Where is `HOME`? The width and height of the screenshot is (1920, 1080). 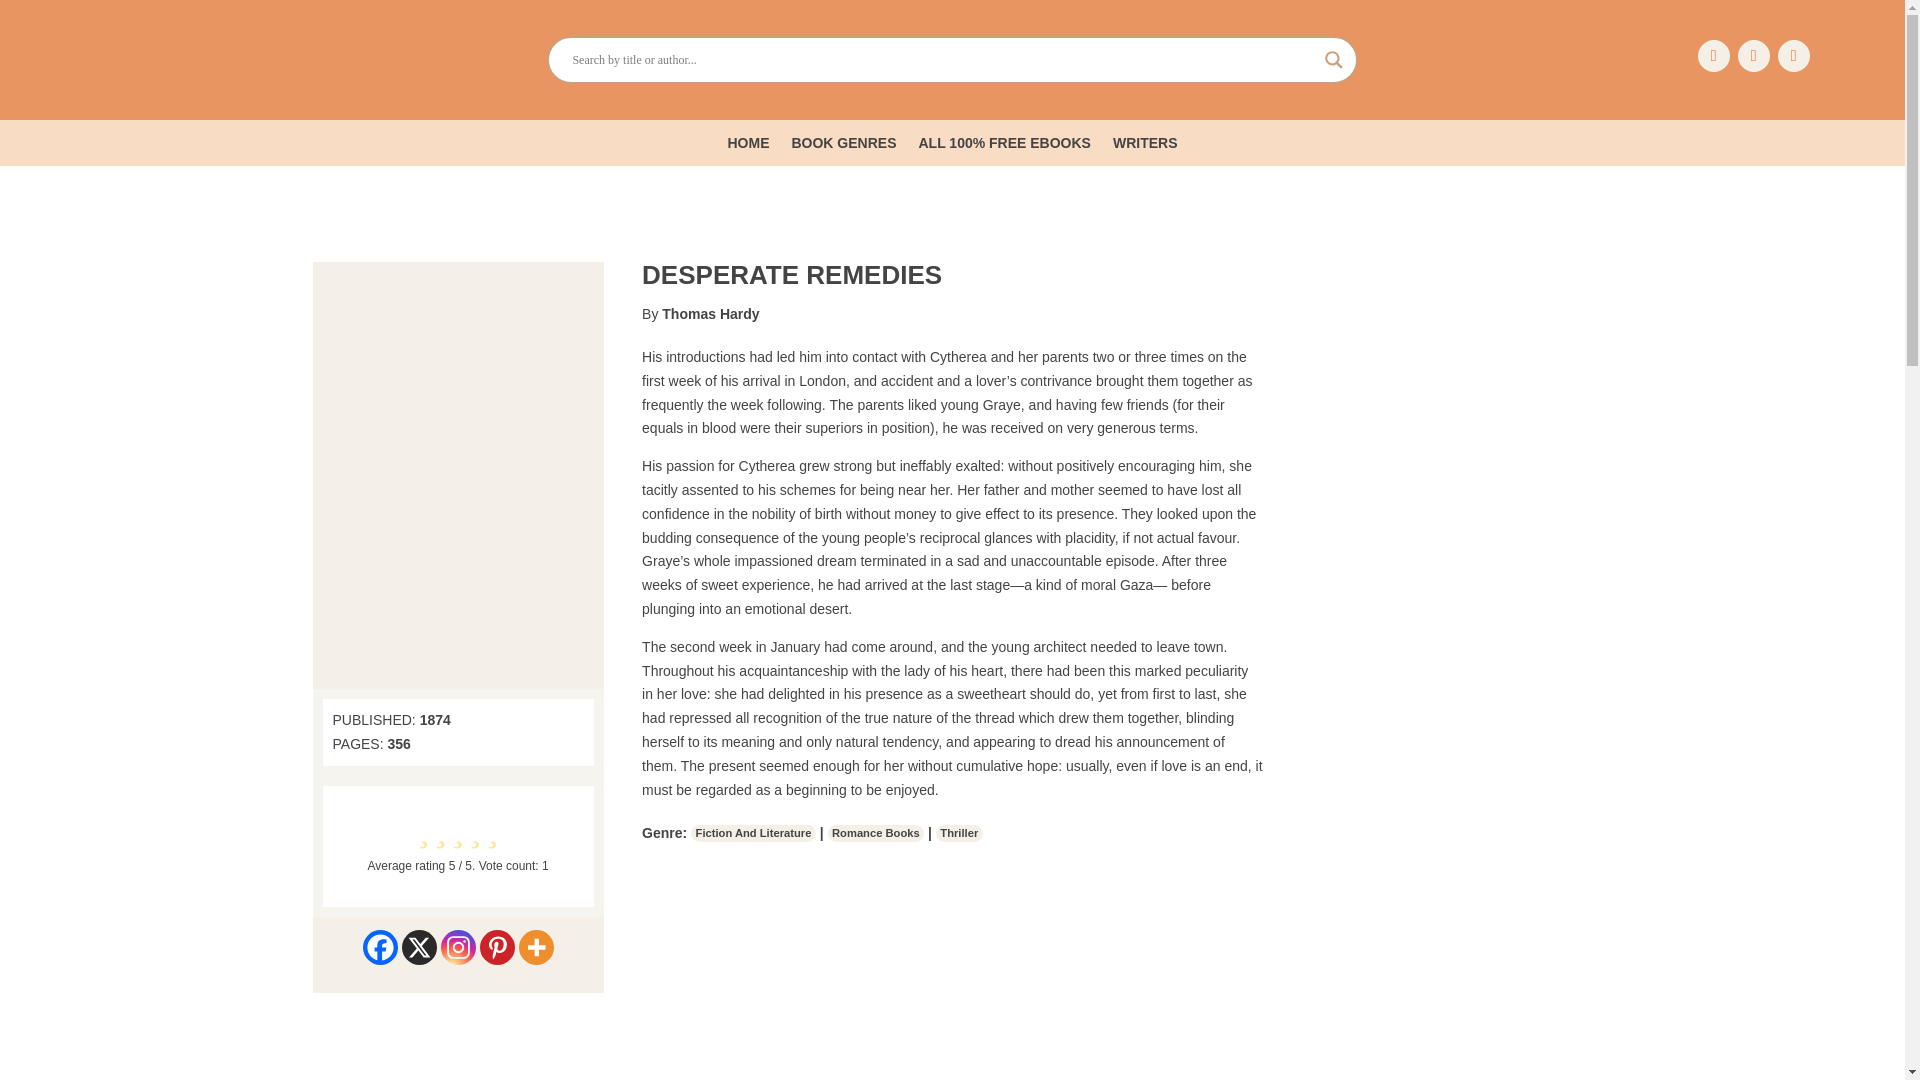
HOME is located at coordinates (748, 146).